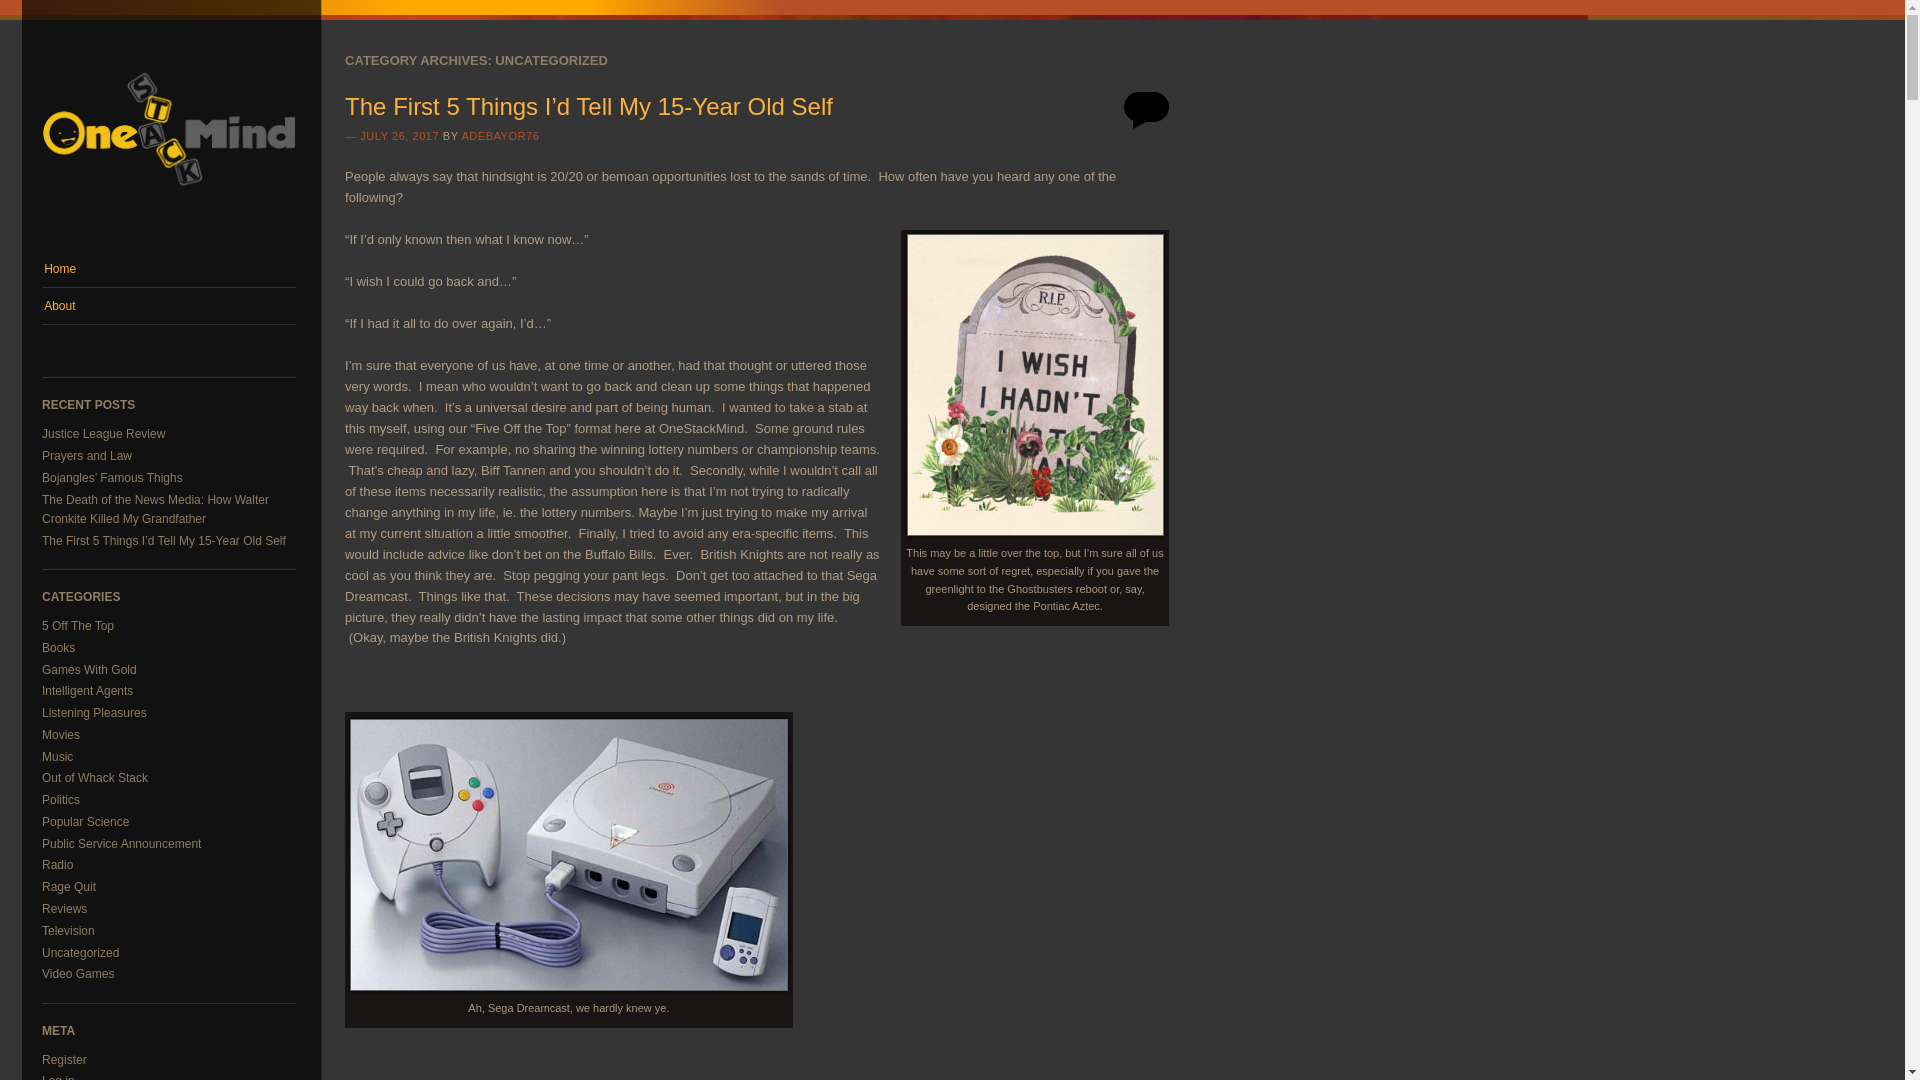  Describe the element at coordinates (64, 1060) in the screenshot. I see `Register` at that location.